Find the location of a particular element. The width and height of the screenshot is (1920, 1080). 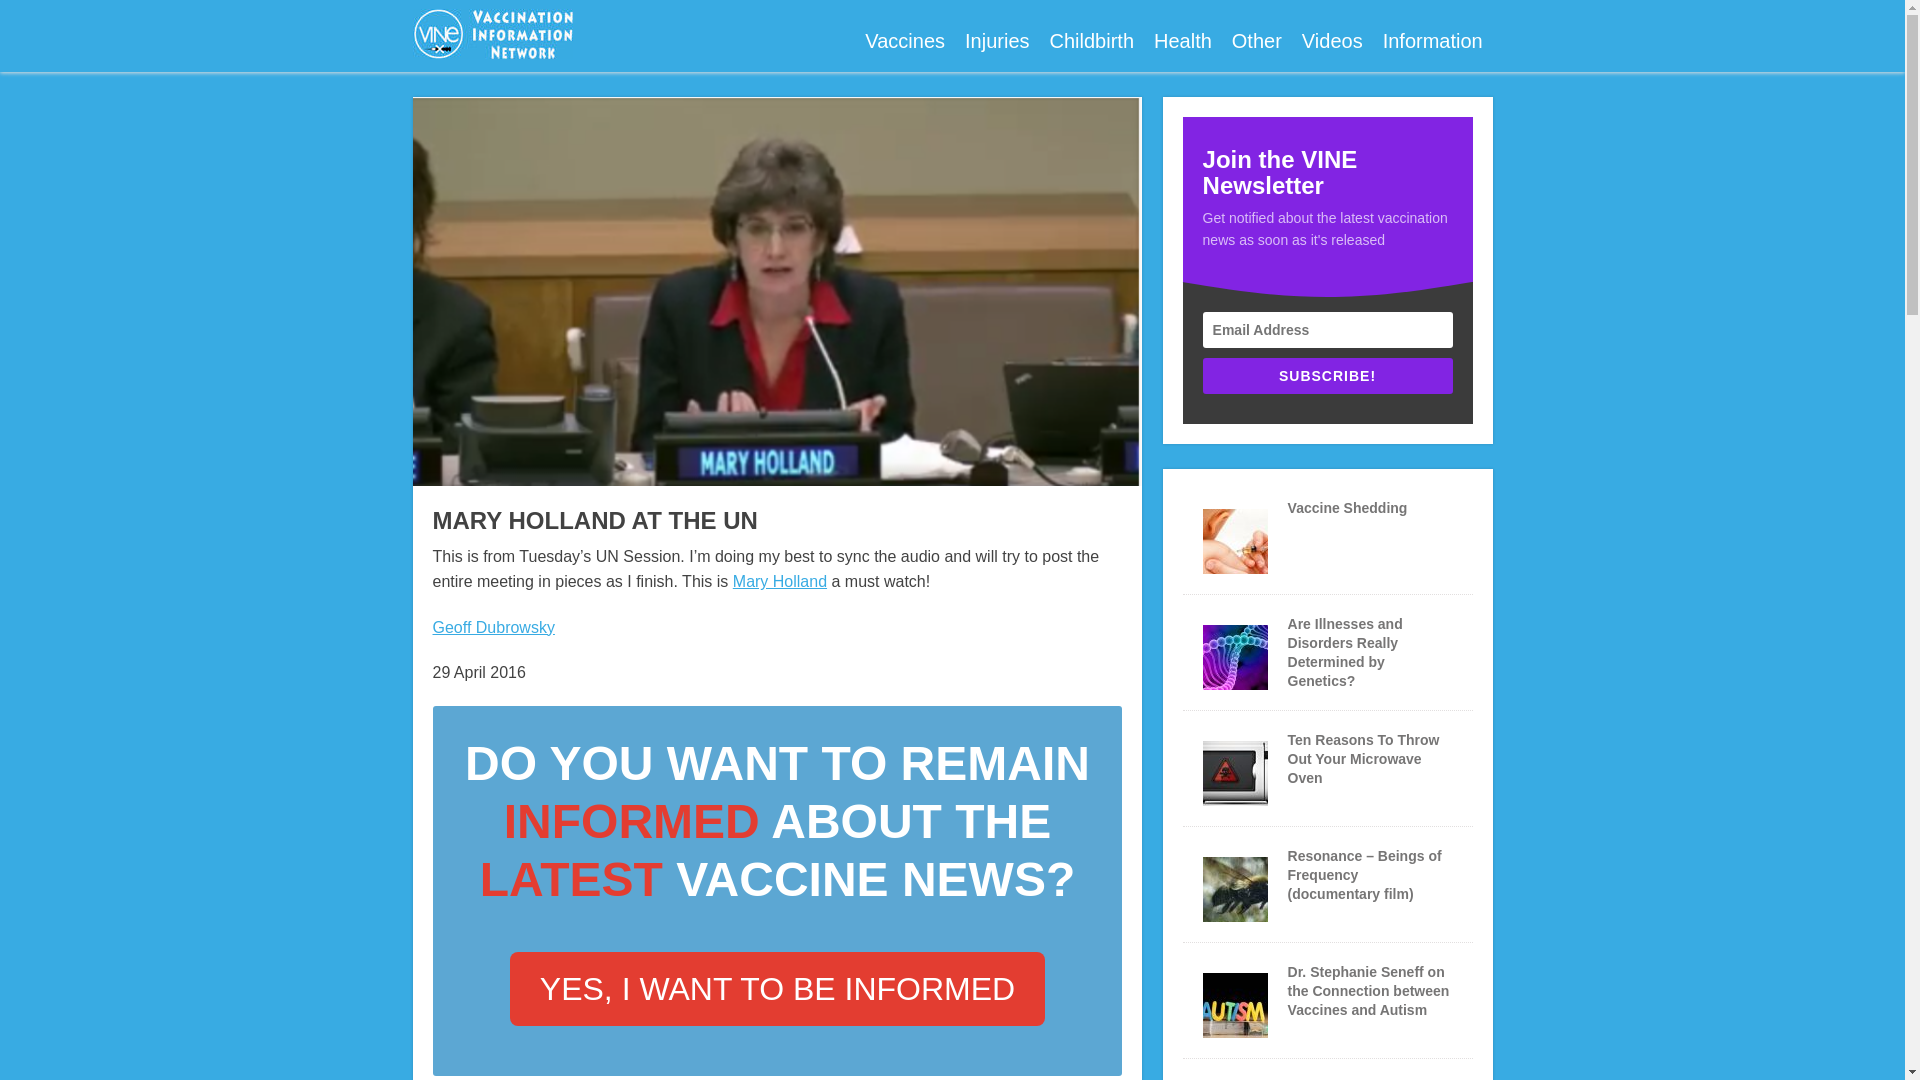

Health is located at coordinates (1182, 41).